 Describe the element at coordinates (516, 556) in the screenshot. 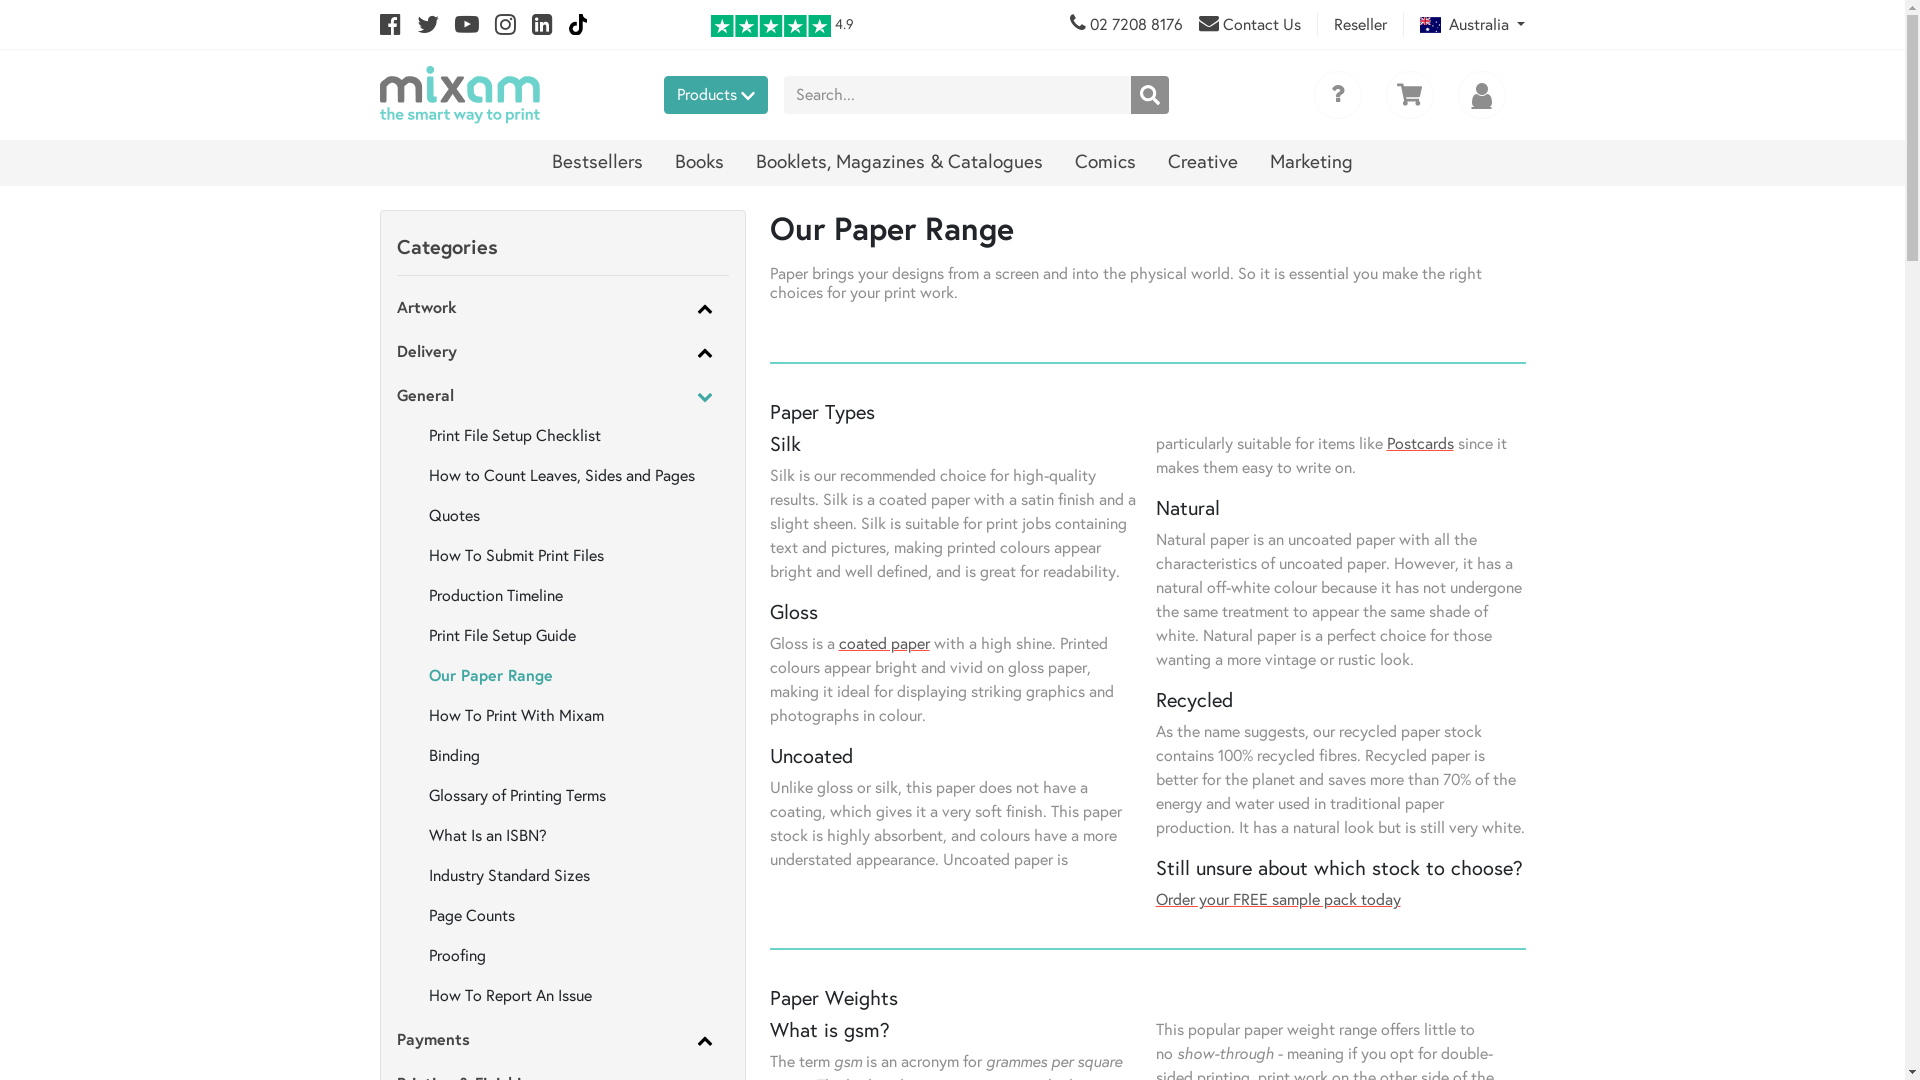

I see `How To Submit Print Files` at that location.